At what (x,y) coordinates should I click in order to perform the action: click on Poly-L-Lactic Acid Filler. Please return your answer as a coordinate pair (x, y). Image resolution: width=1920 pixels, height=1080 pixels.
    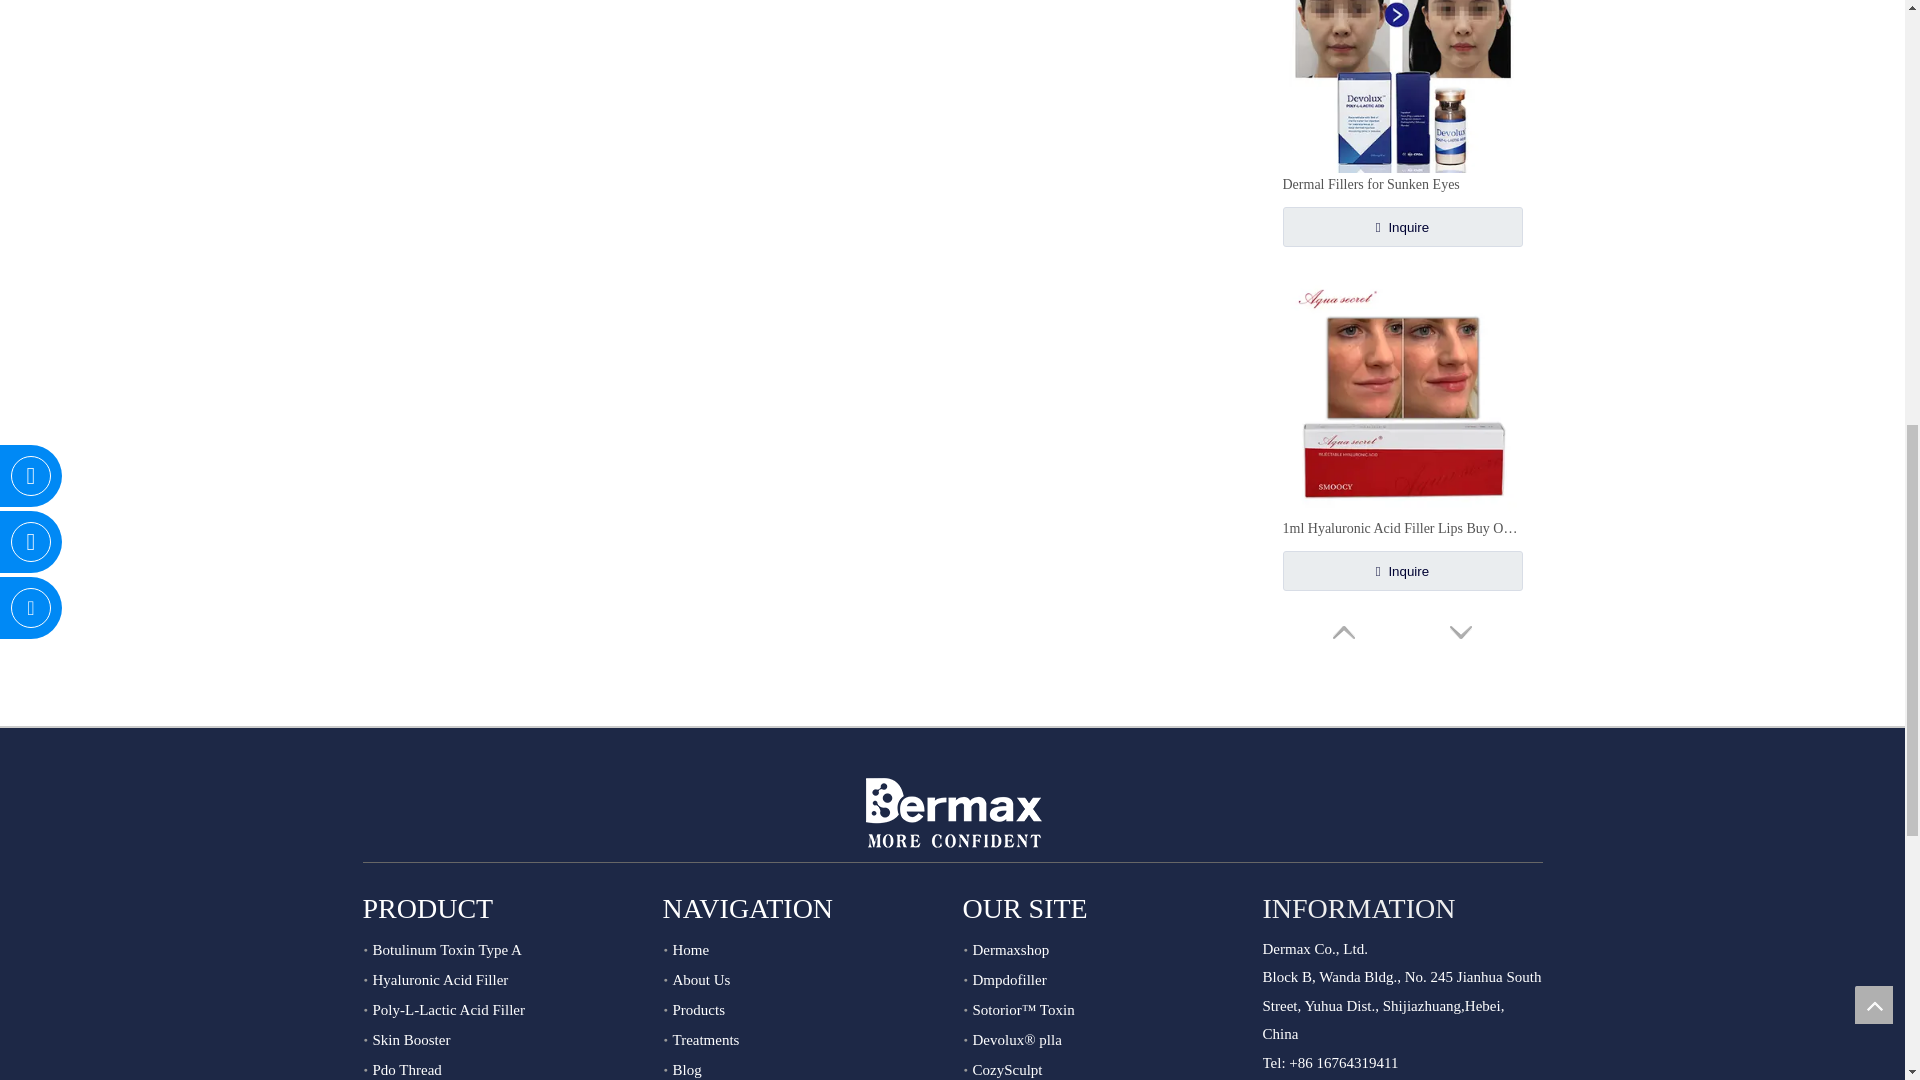
    Looking at the image, I should click on (448, 1010).